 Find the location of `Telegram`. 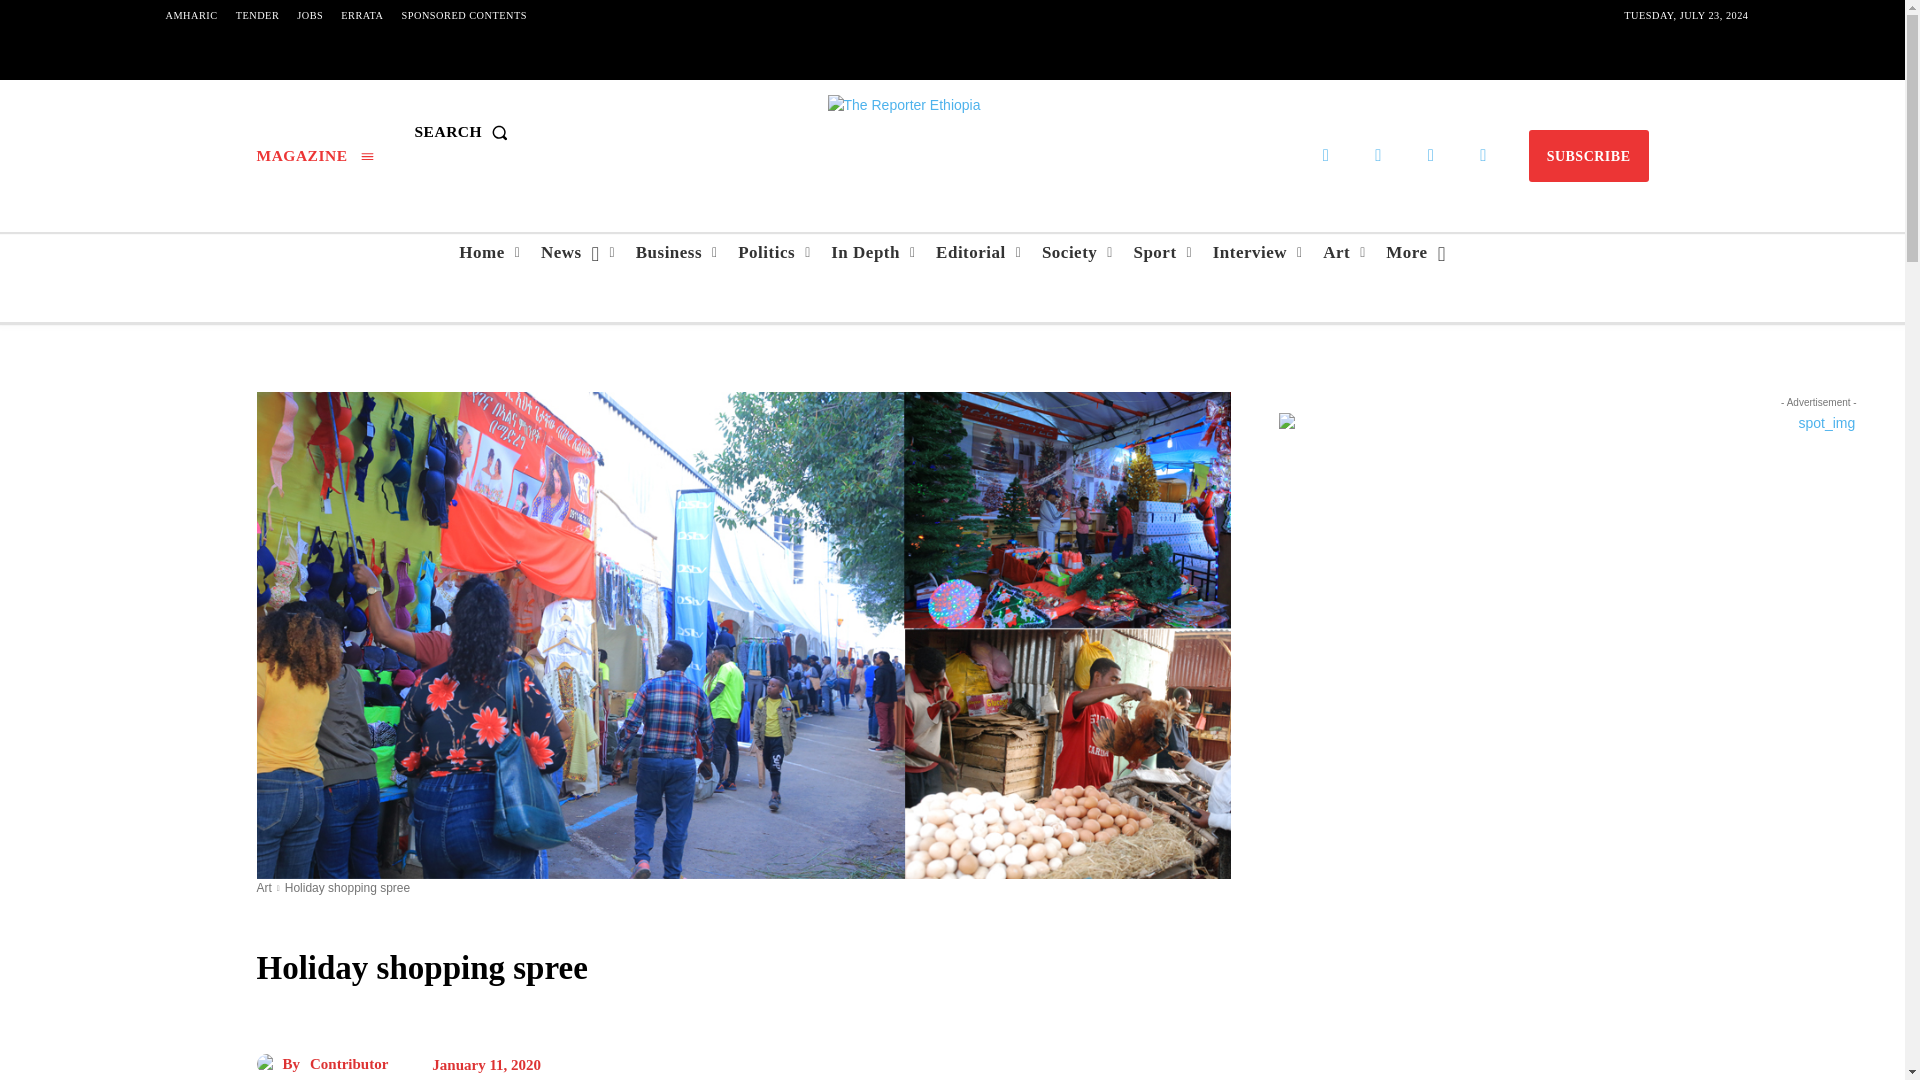

Telegram is located at coordinates (1378, 156).